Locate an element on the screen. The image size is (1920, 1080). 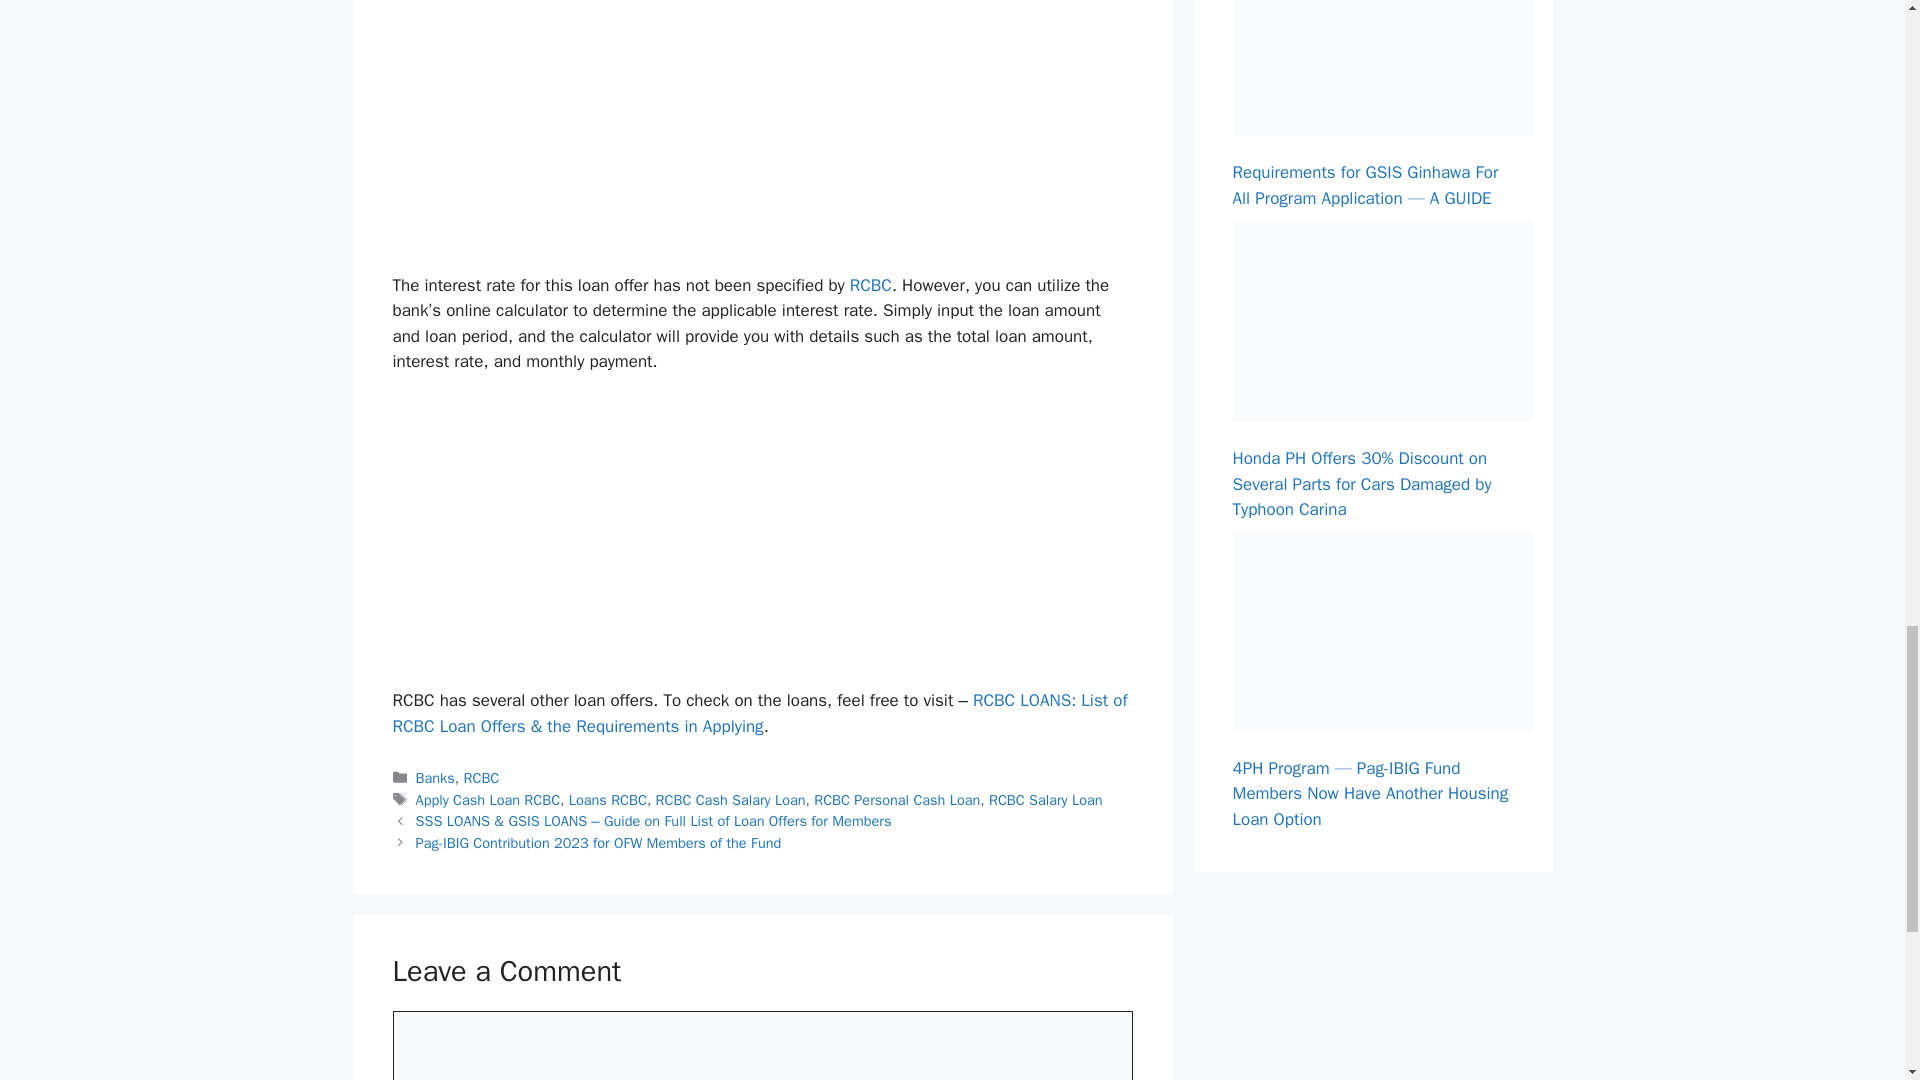
Banks is located at coordinates (436, 778).